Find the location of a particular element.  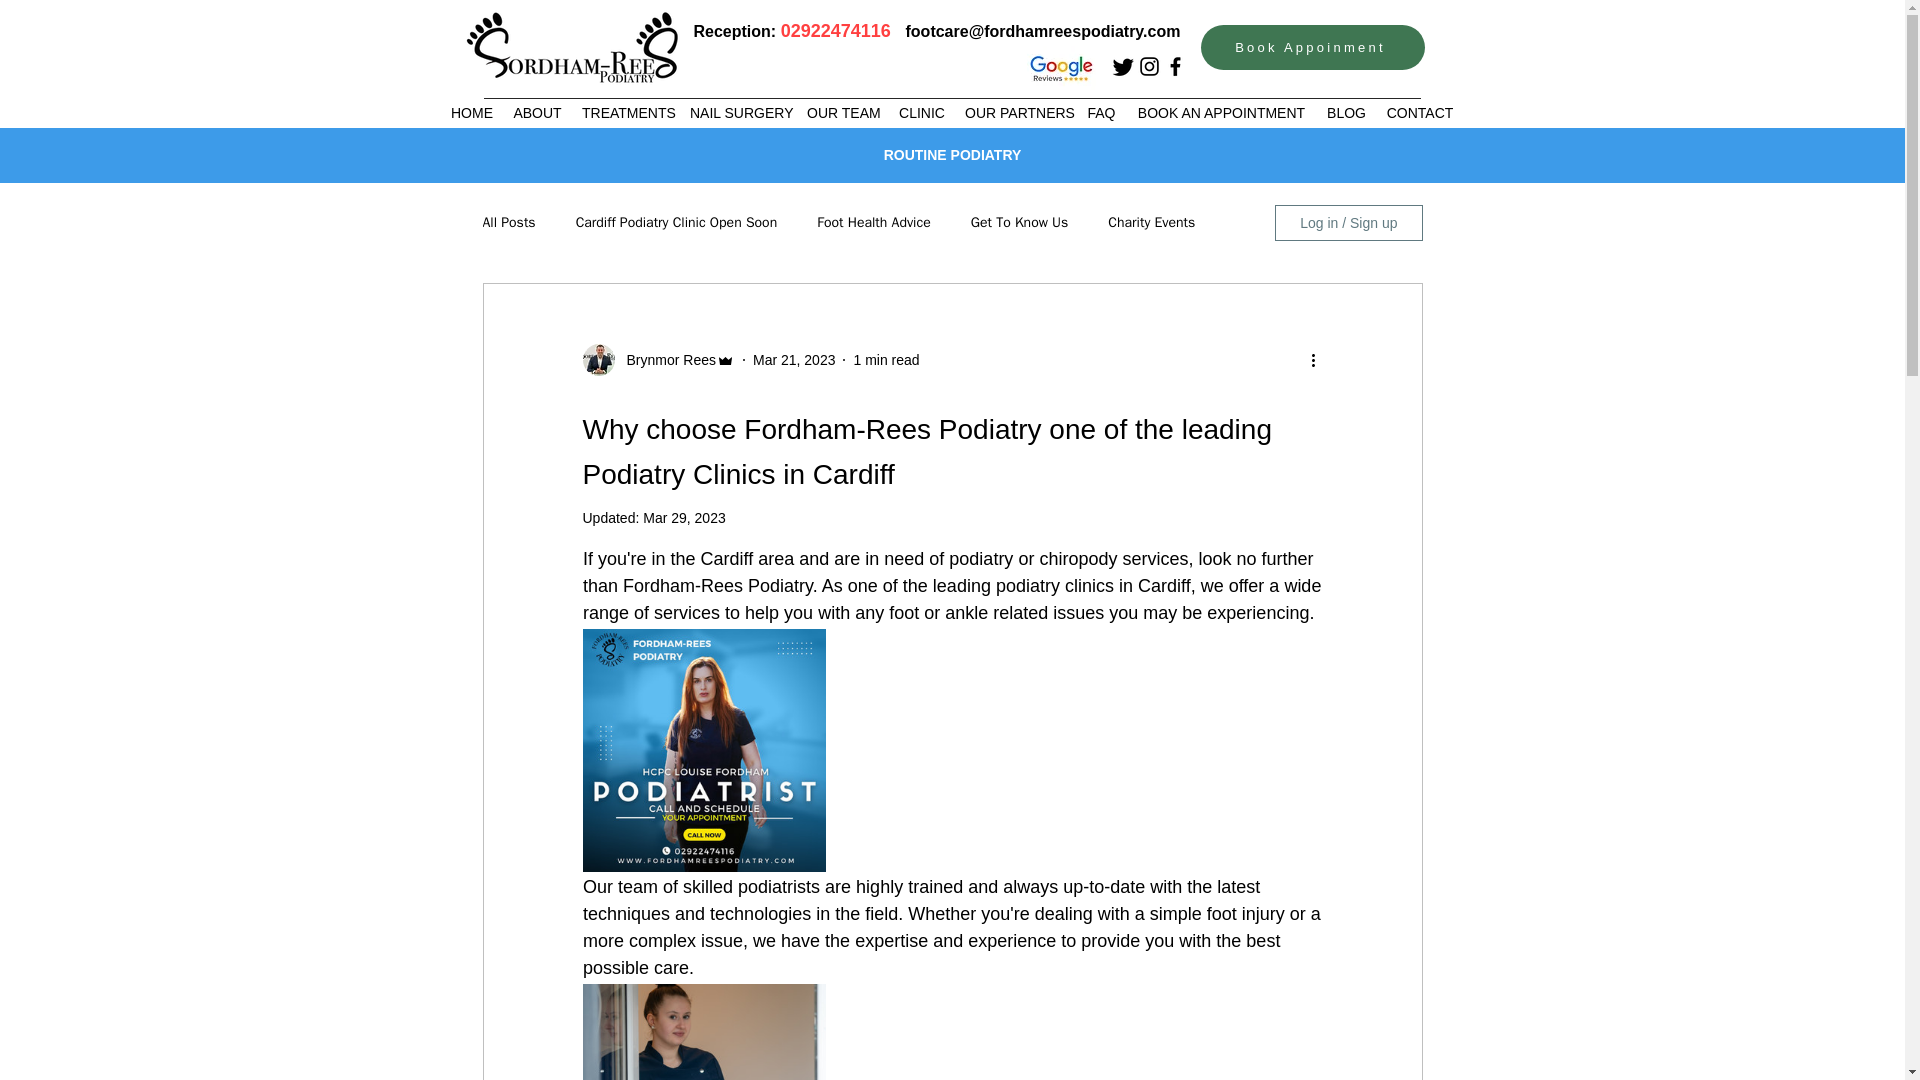

Foot Health Advice is located at coordinates (874, 222).